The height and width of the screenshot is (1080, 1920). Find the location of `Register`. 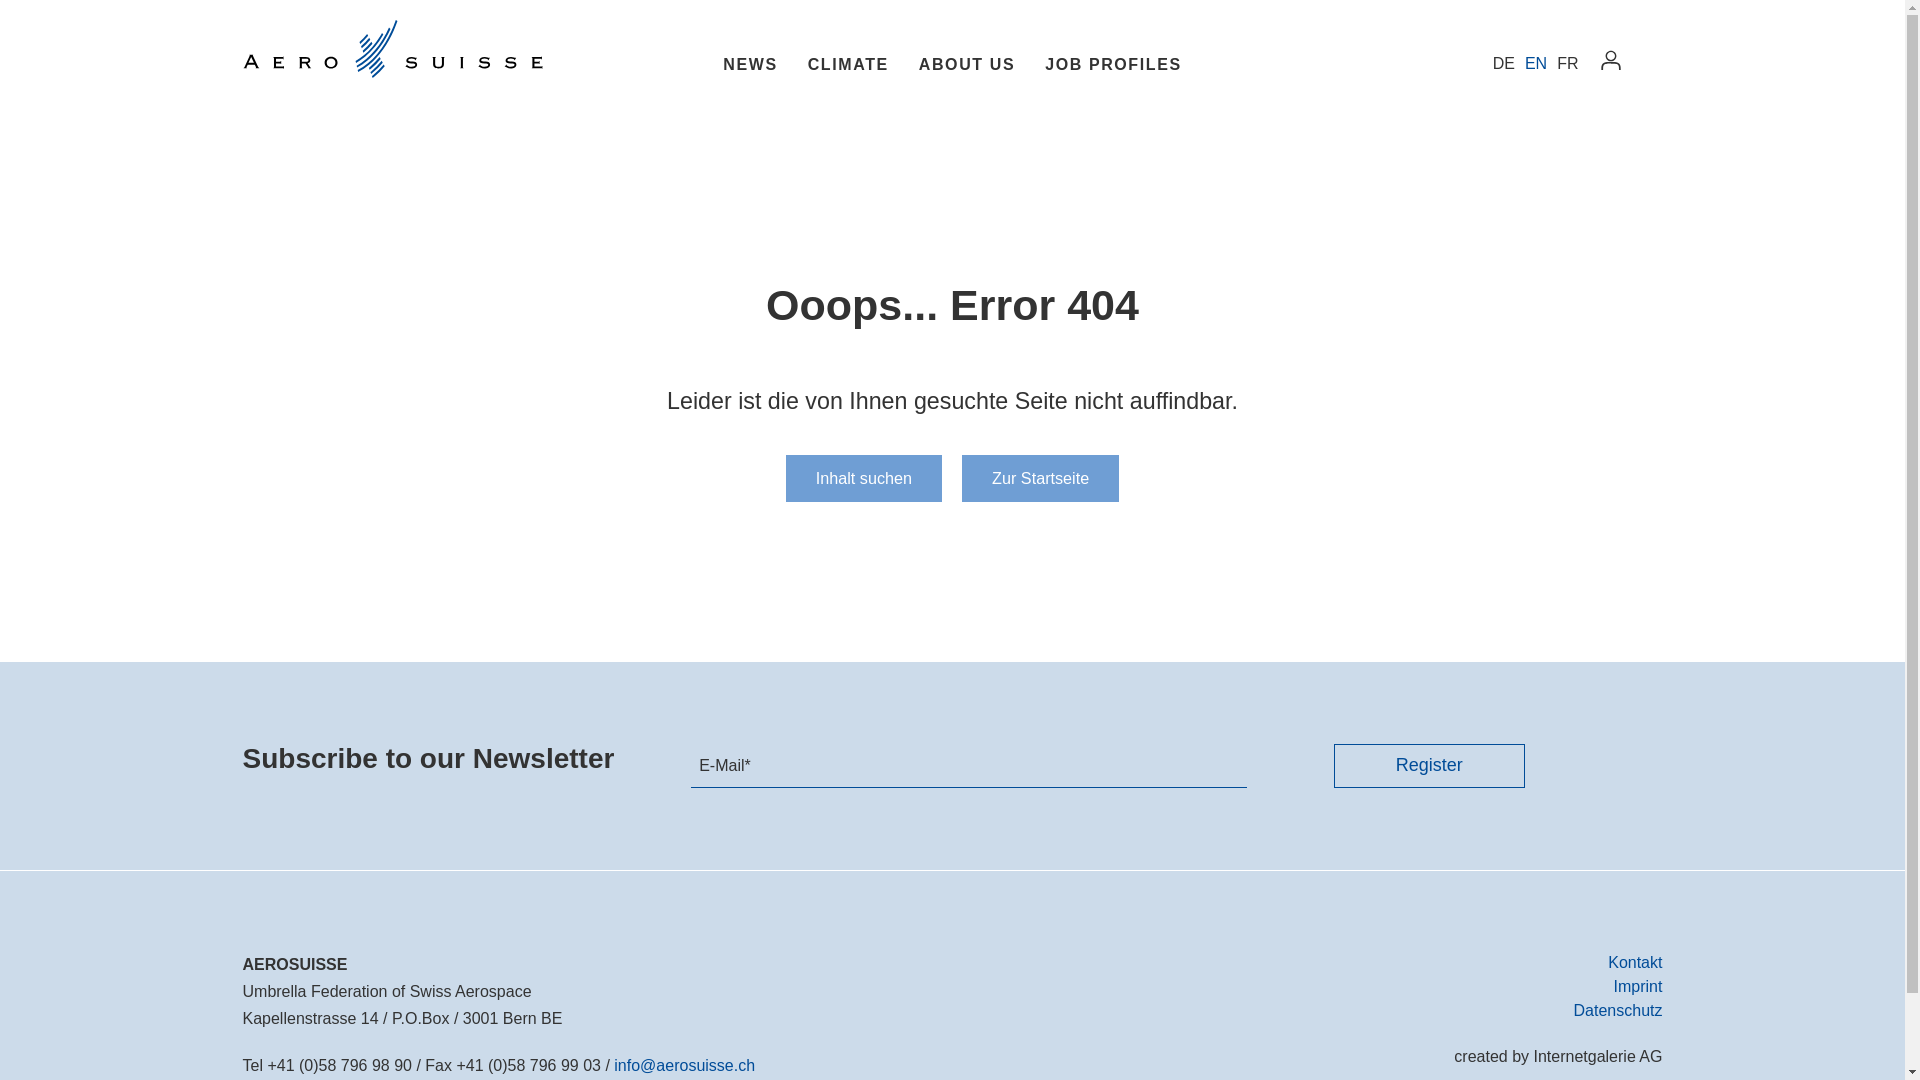

Register is located at coordinates (1430, 766).